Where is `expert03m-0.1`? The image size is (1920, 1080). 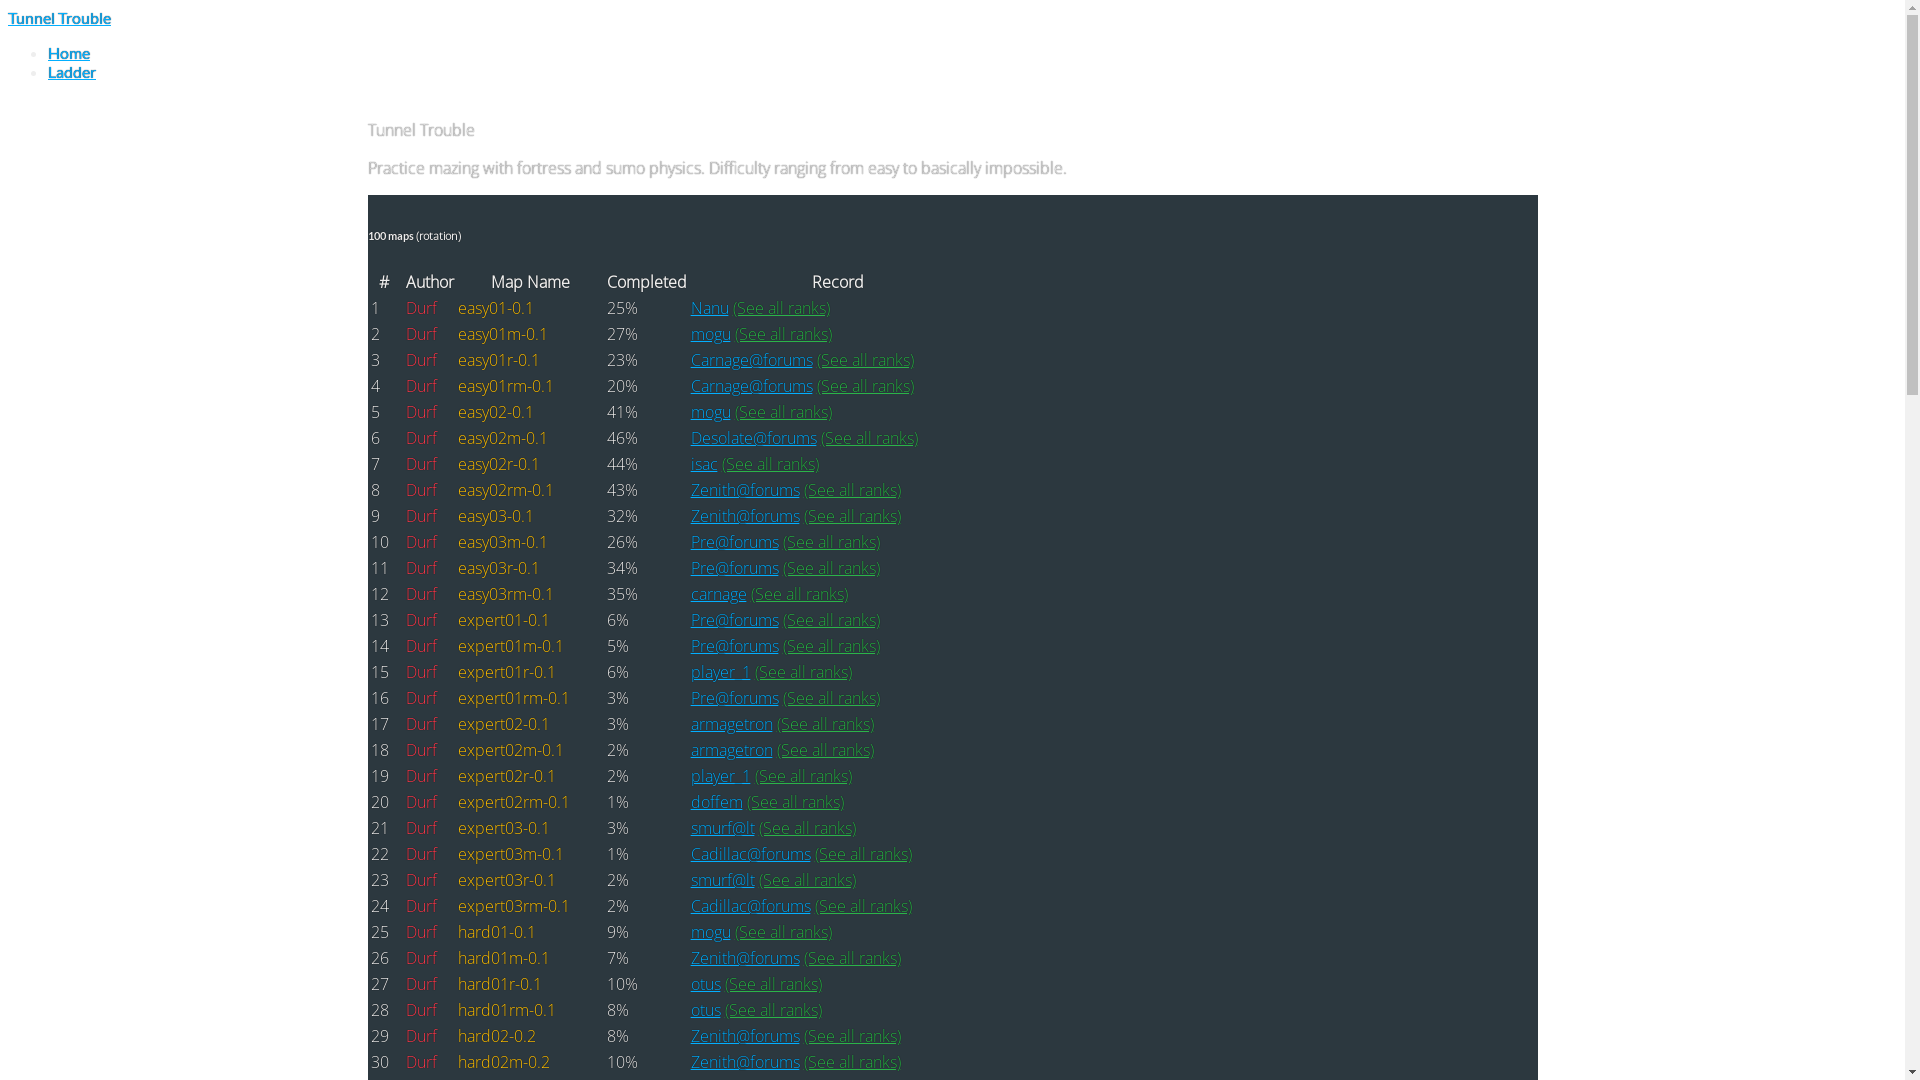
expert03m-0.1 is located at coordinates (511, 854).